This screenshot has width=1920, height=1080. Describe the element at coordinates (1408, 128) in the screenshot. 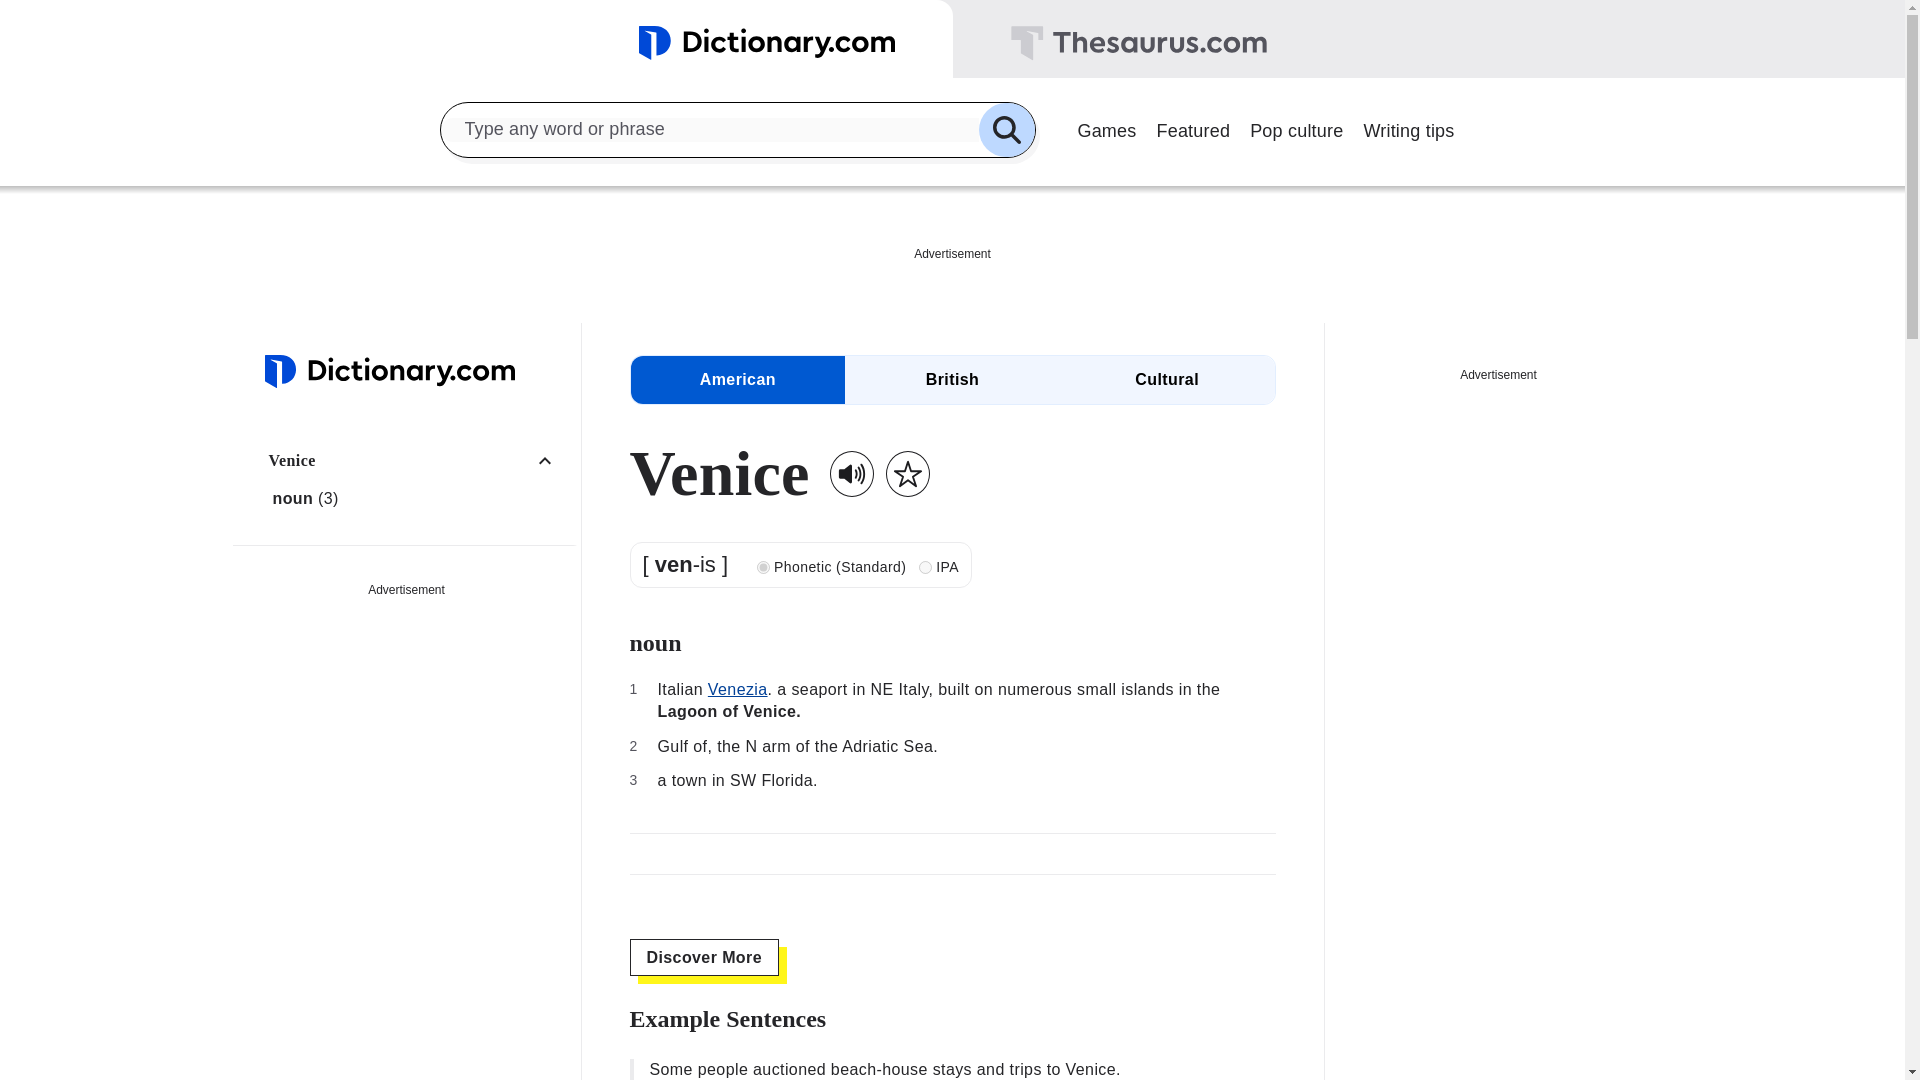

I see `Writing tips` at that location.